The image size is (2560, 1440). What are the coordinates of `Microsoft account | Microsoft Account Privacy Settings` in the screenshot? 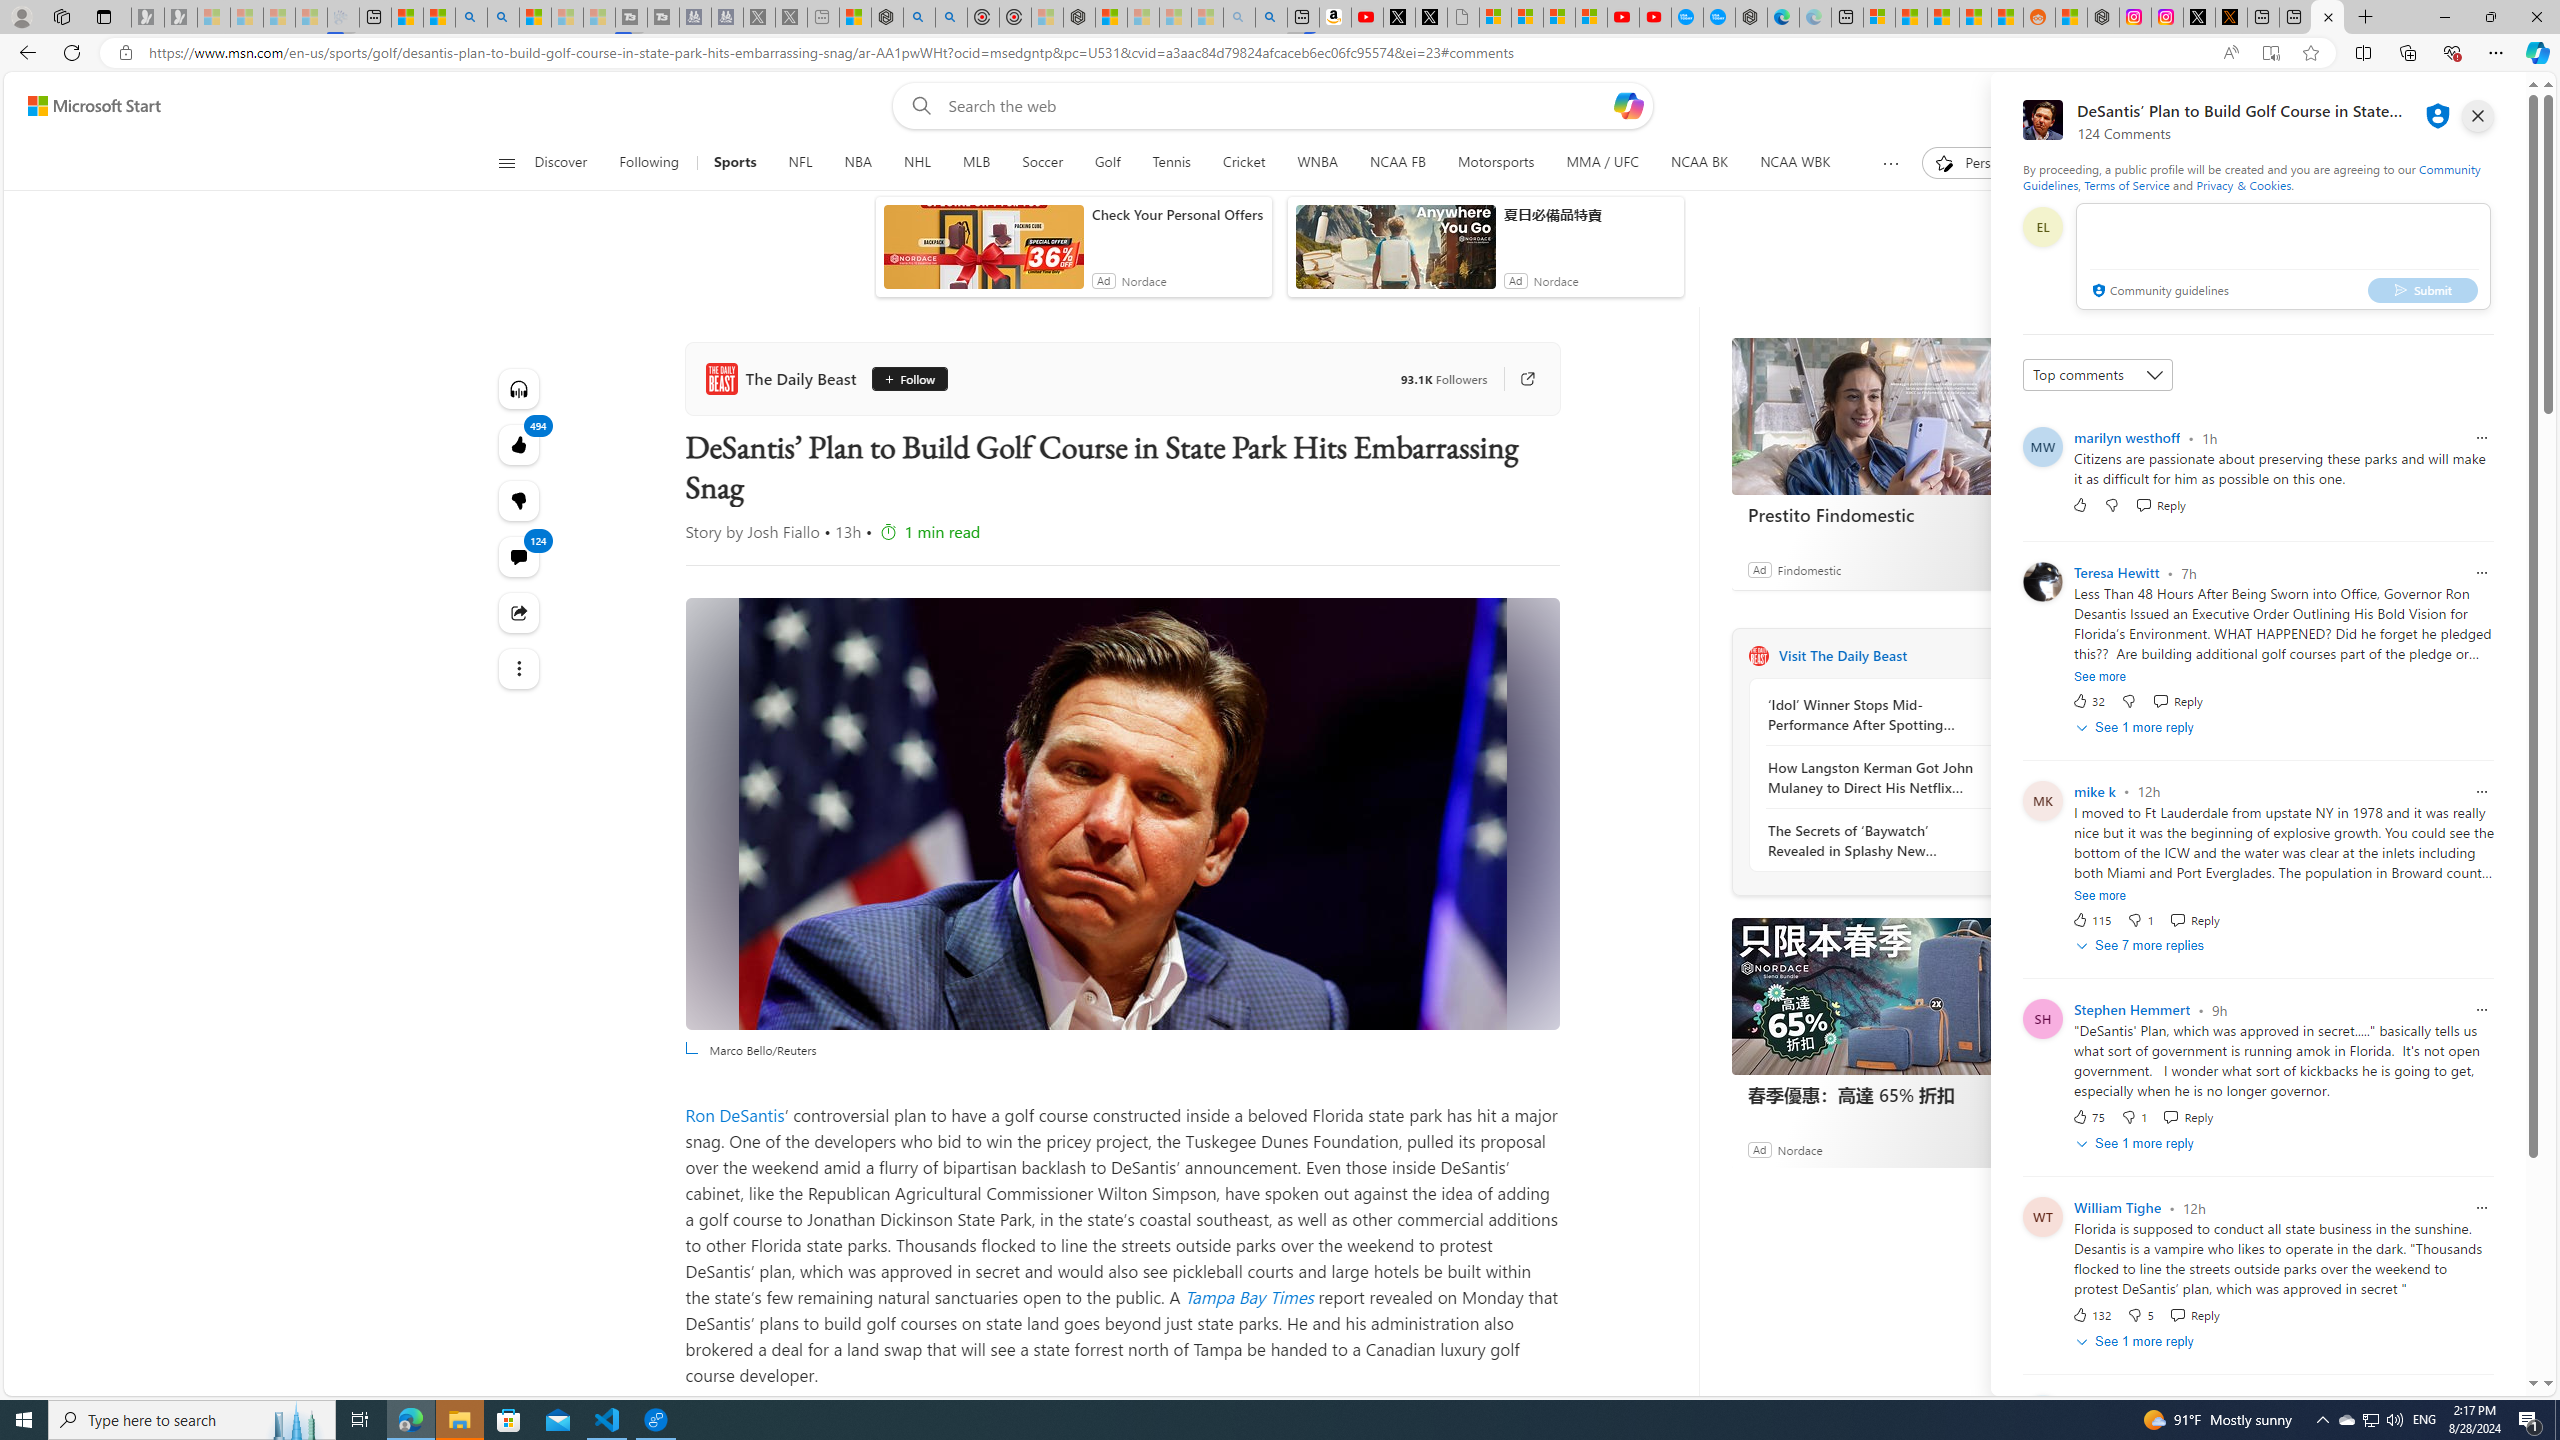 It's located at (1880, 17).